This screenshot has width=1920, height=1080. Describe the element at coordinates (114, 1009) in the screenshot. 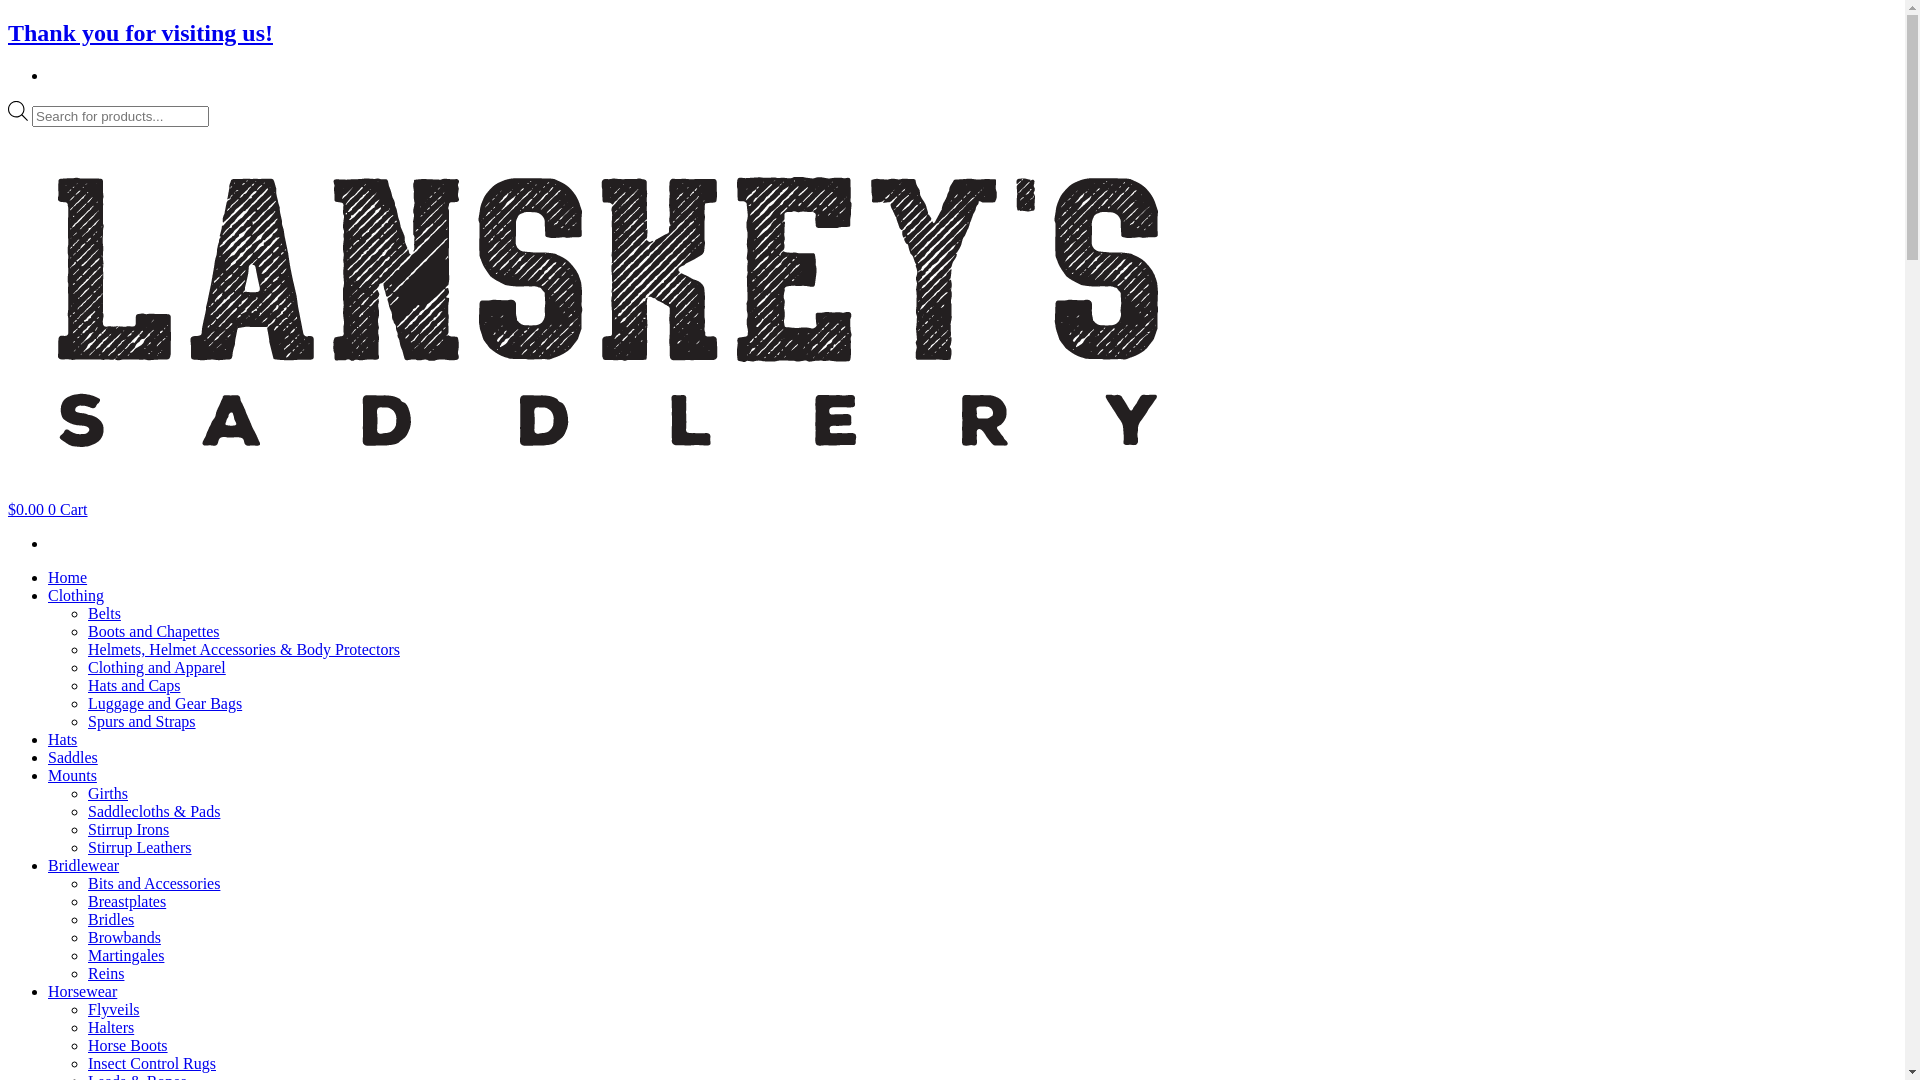

I see `Flyveils` at that location.